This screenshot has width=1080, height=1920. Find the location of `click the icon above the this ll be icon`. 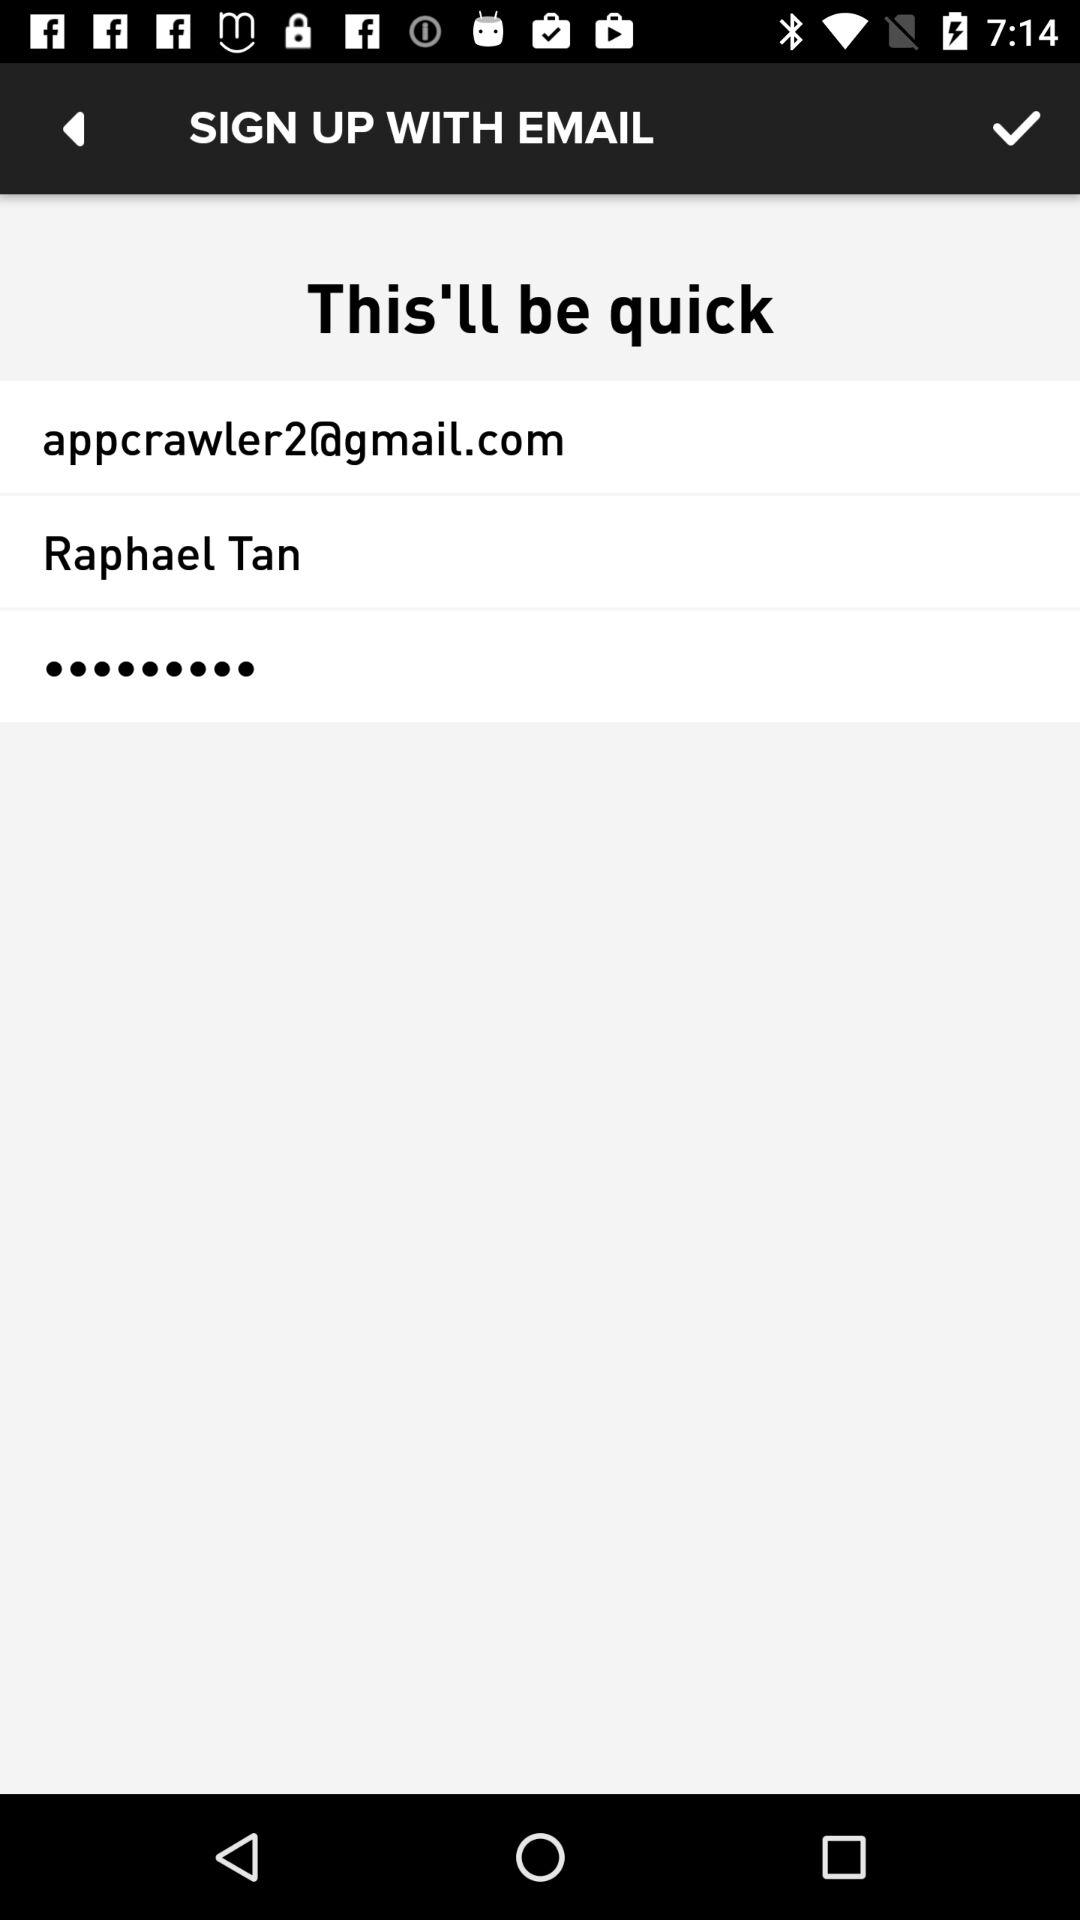

click the icon above the this ll be icon is located at coordinates (73, 128).